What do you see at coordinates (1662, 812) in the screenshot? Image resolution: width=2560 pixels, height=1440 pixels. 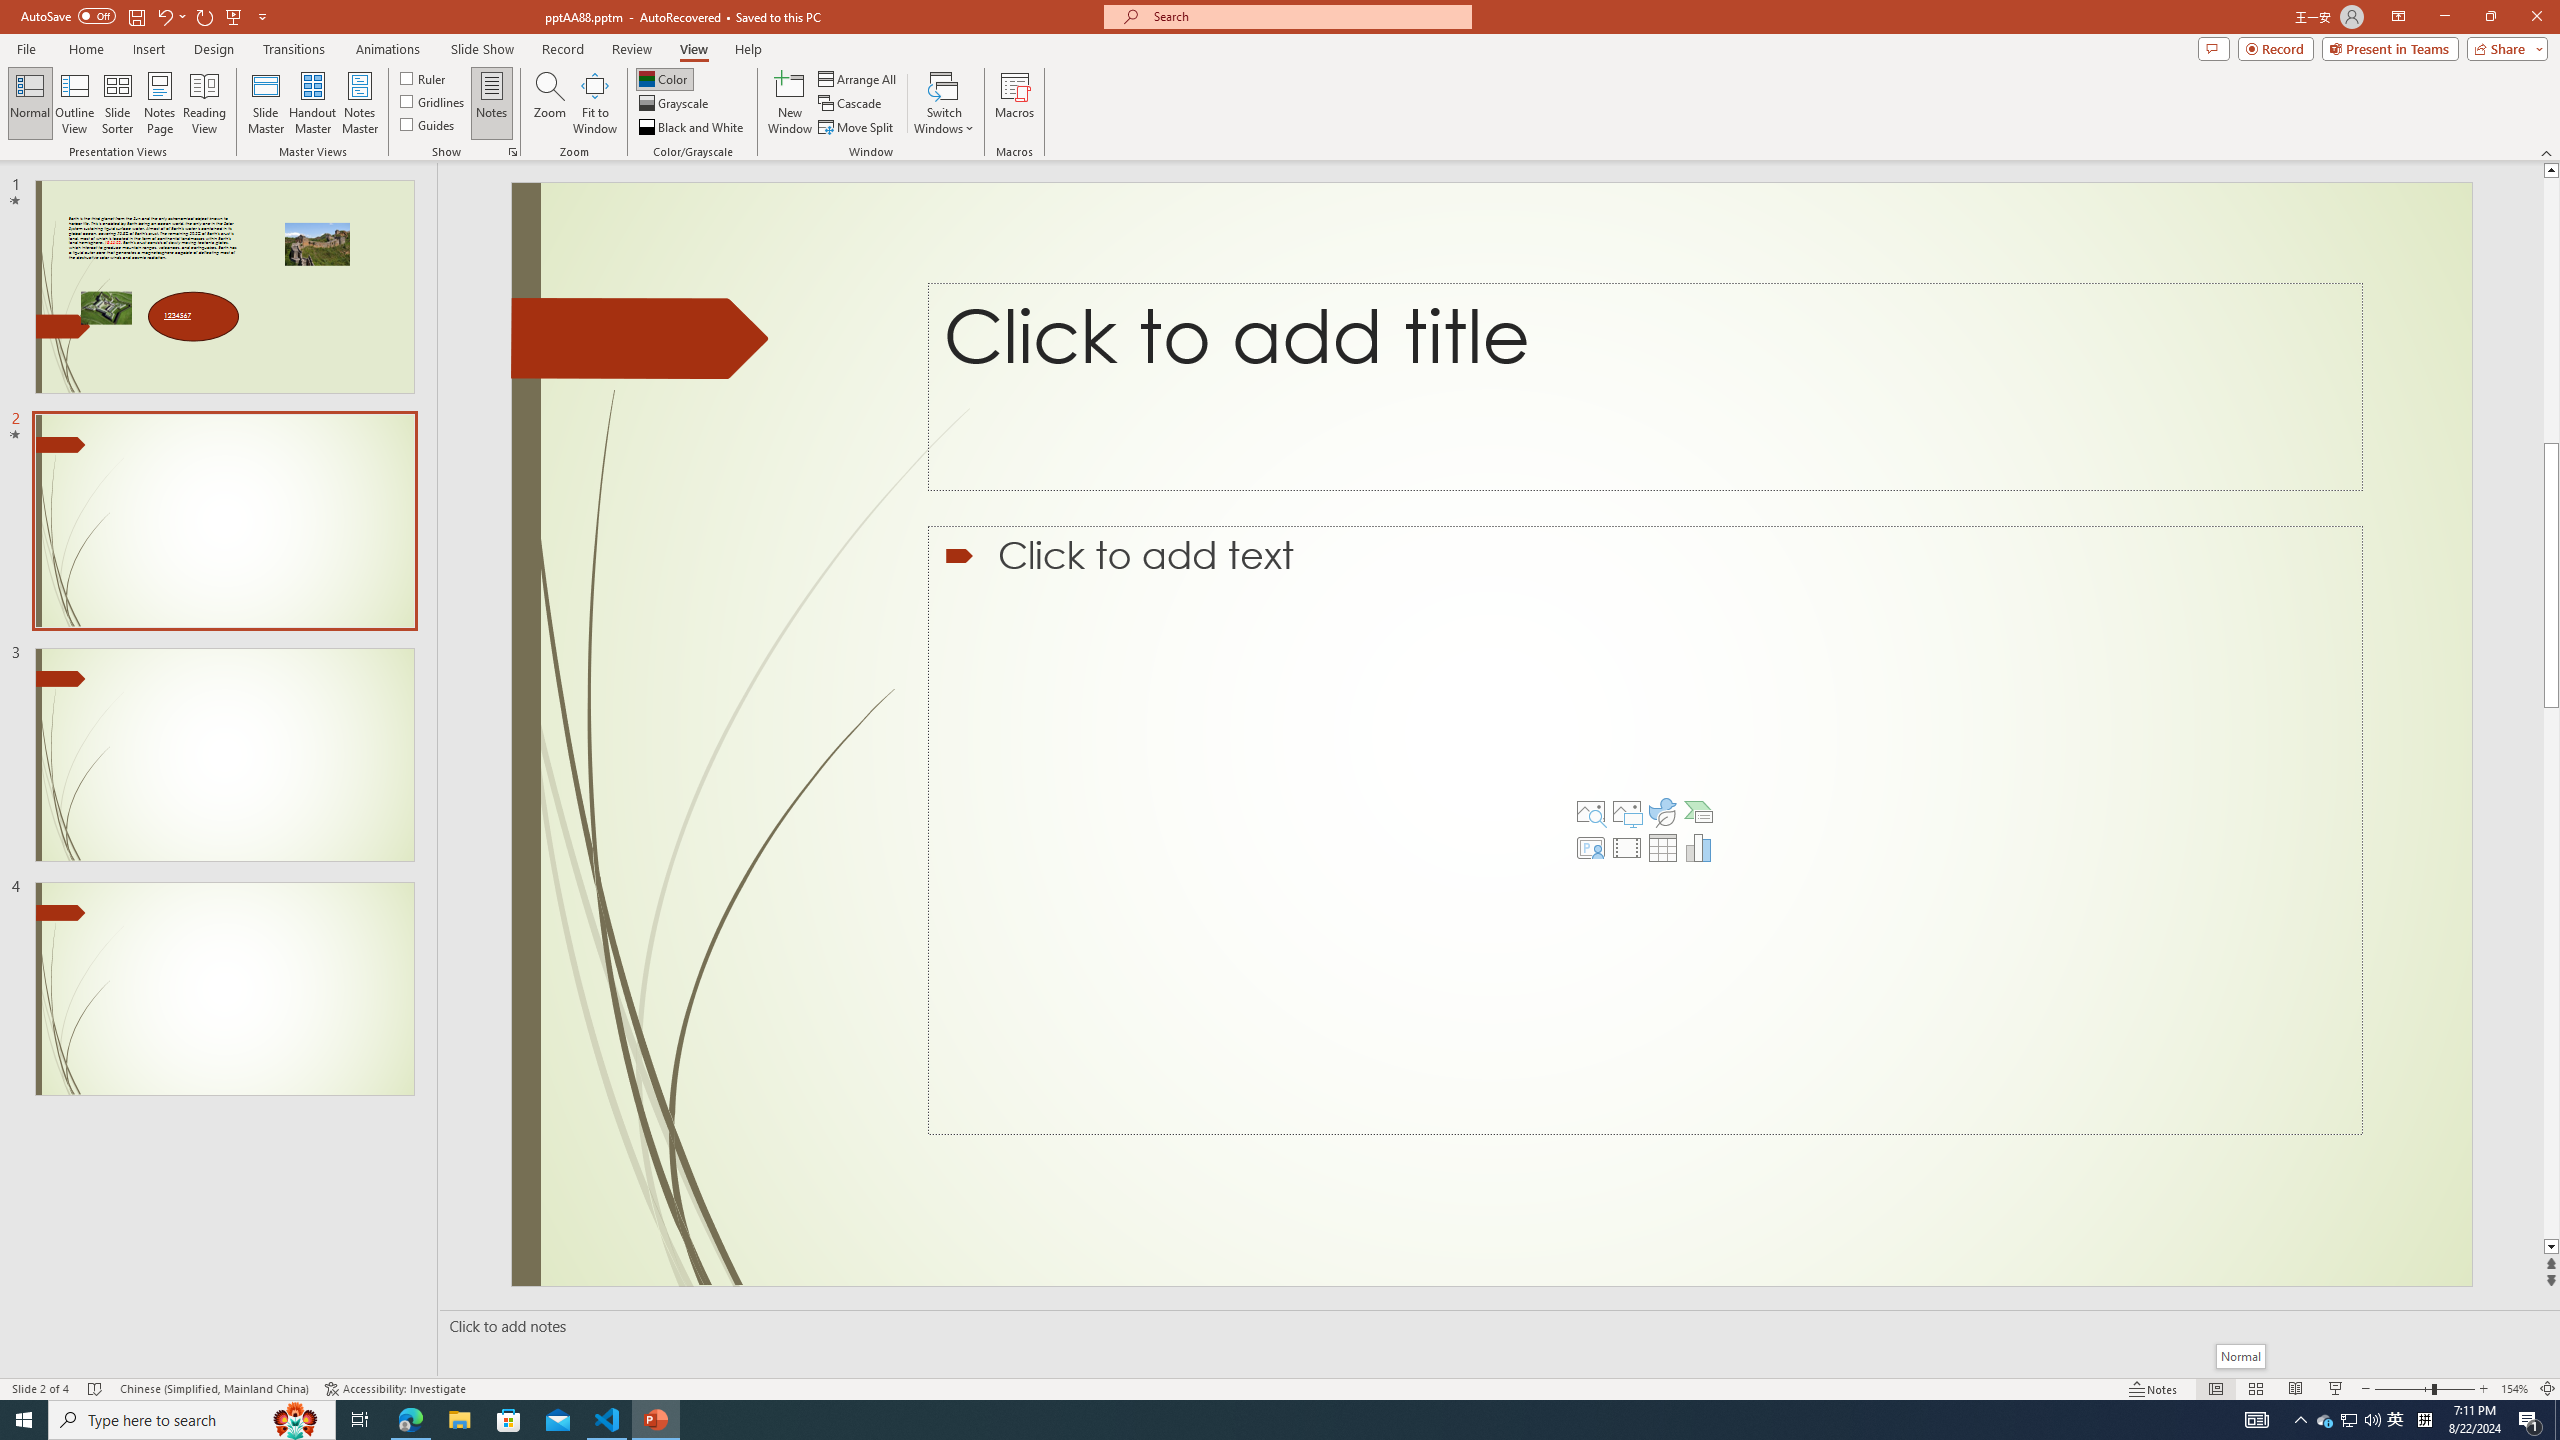 I see `Insert an Icon` at bounding box center [1662, 812].